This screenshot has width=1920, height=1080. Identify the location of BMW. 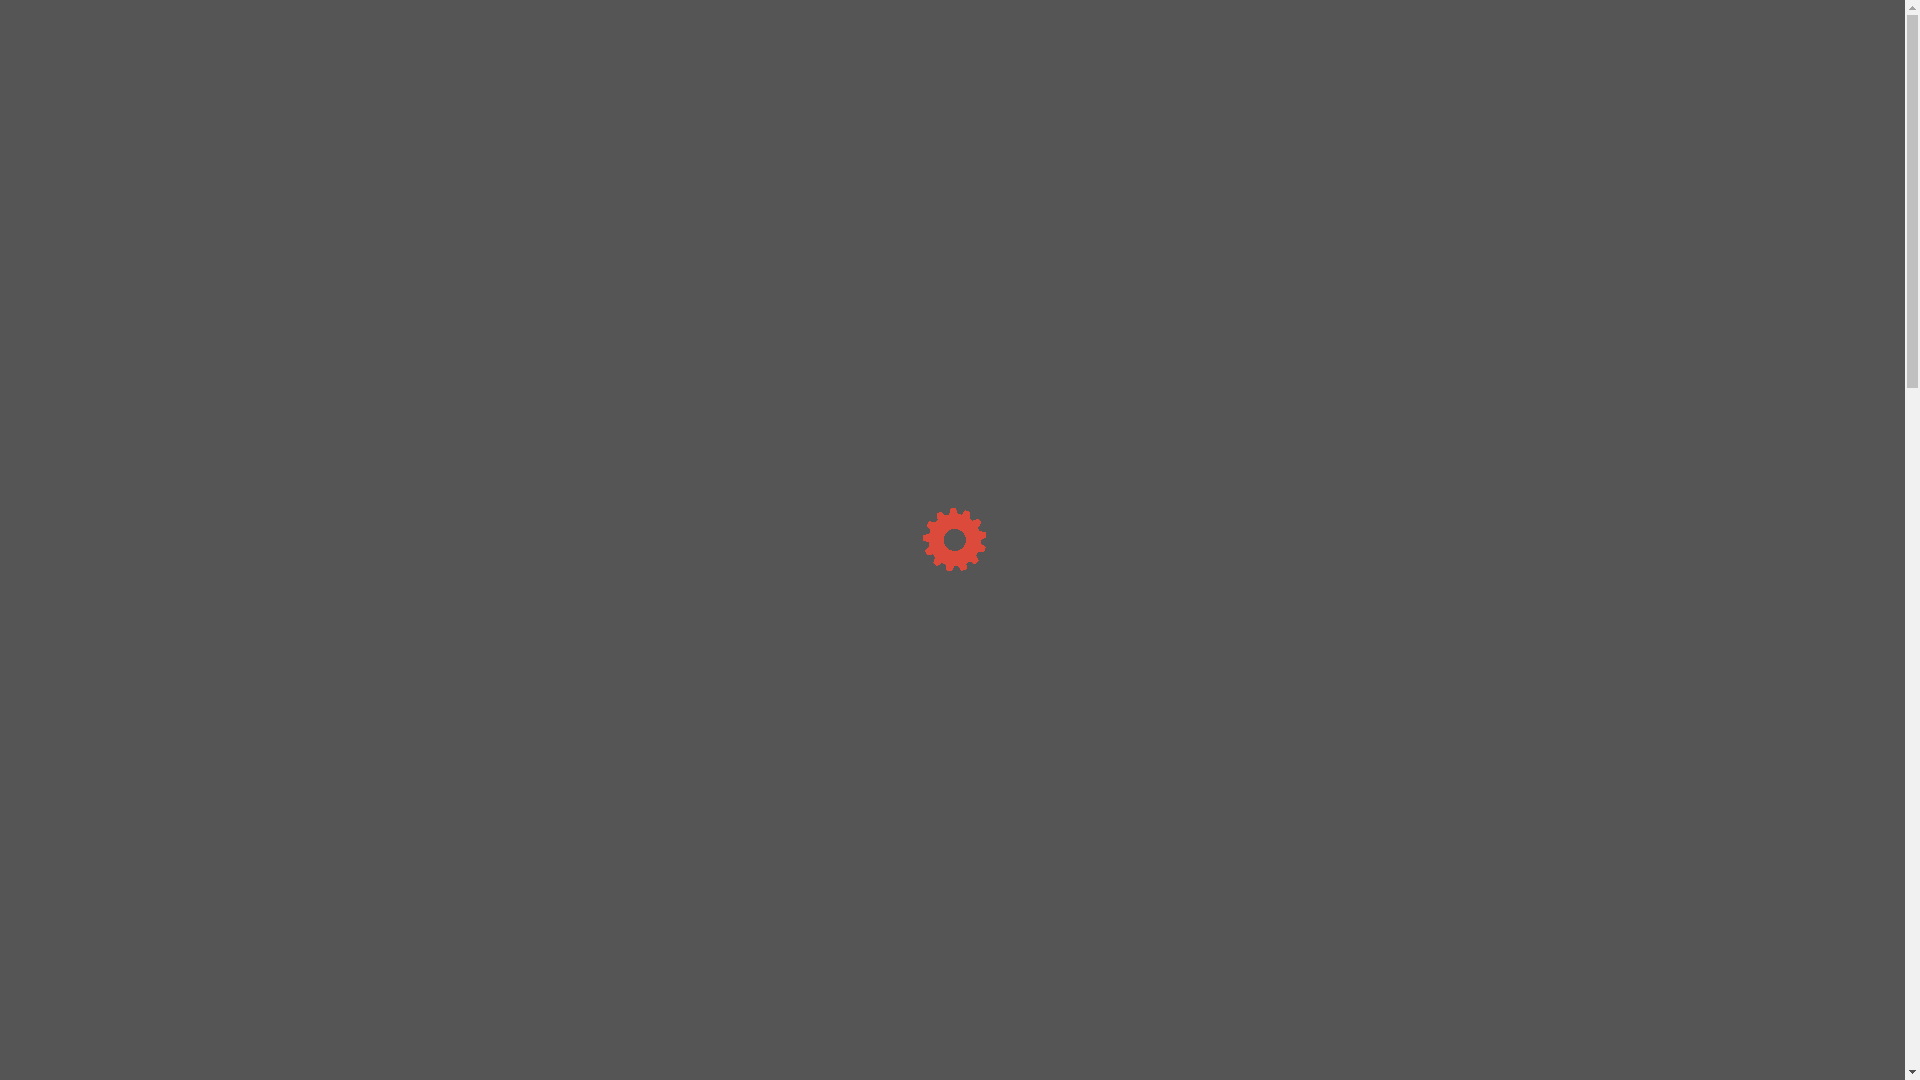
(1392, 854).